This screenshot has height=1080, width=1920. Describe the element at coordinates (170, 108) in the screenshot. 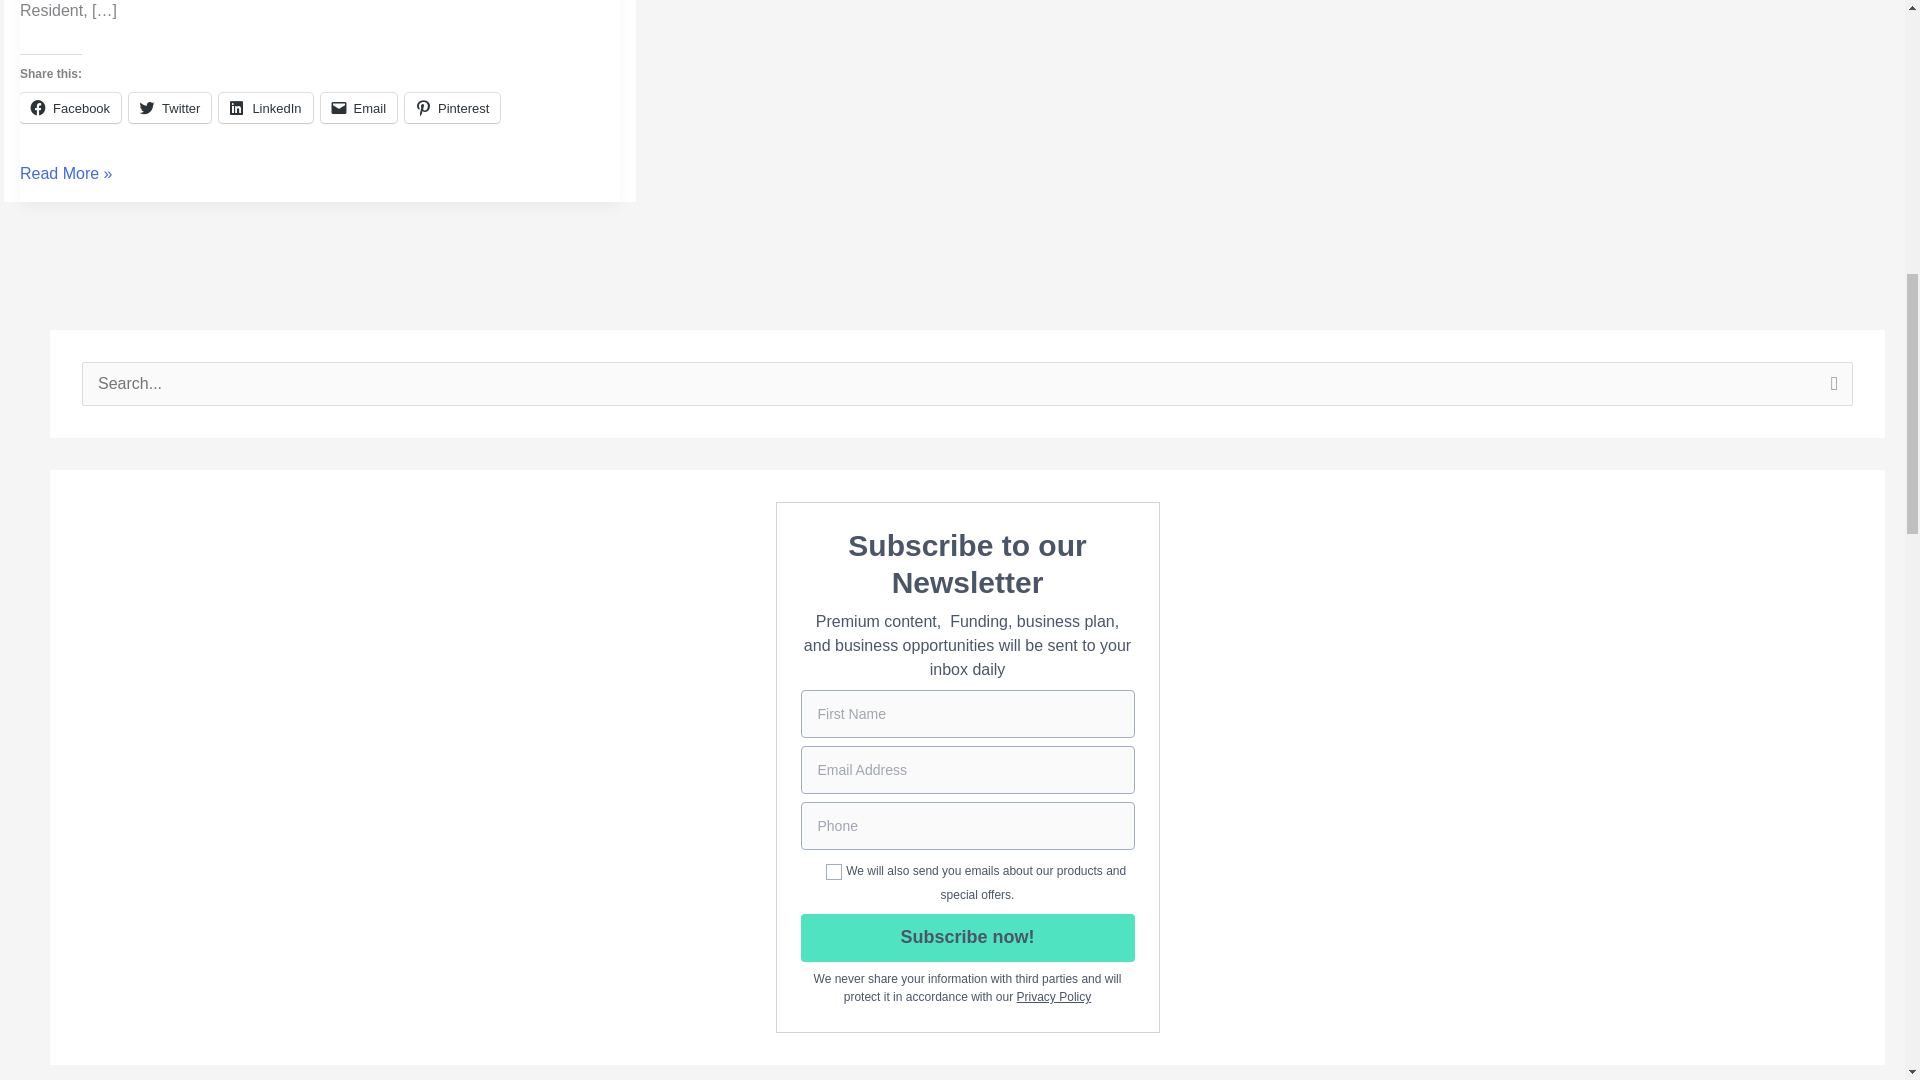

I see `Click to share on Twitter` at that location.